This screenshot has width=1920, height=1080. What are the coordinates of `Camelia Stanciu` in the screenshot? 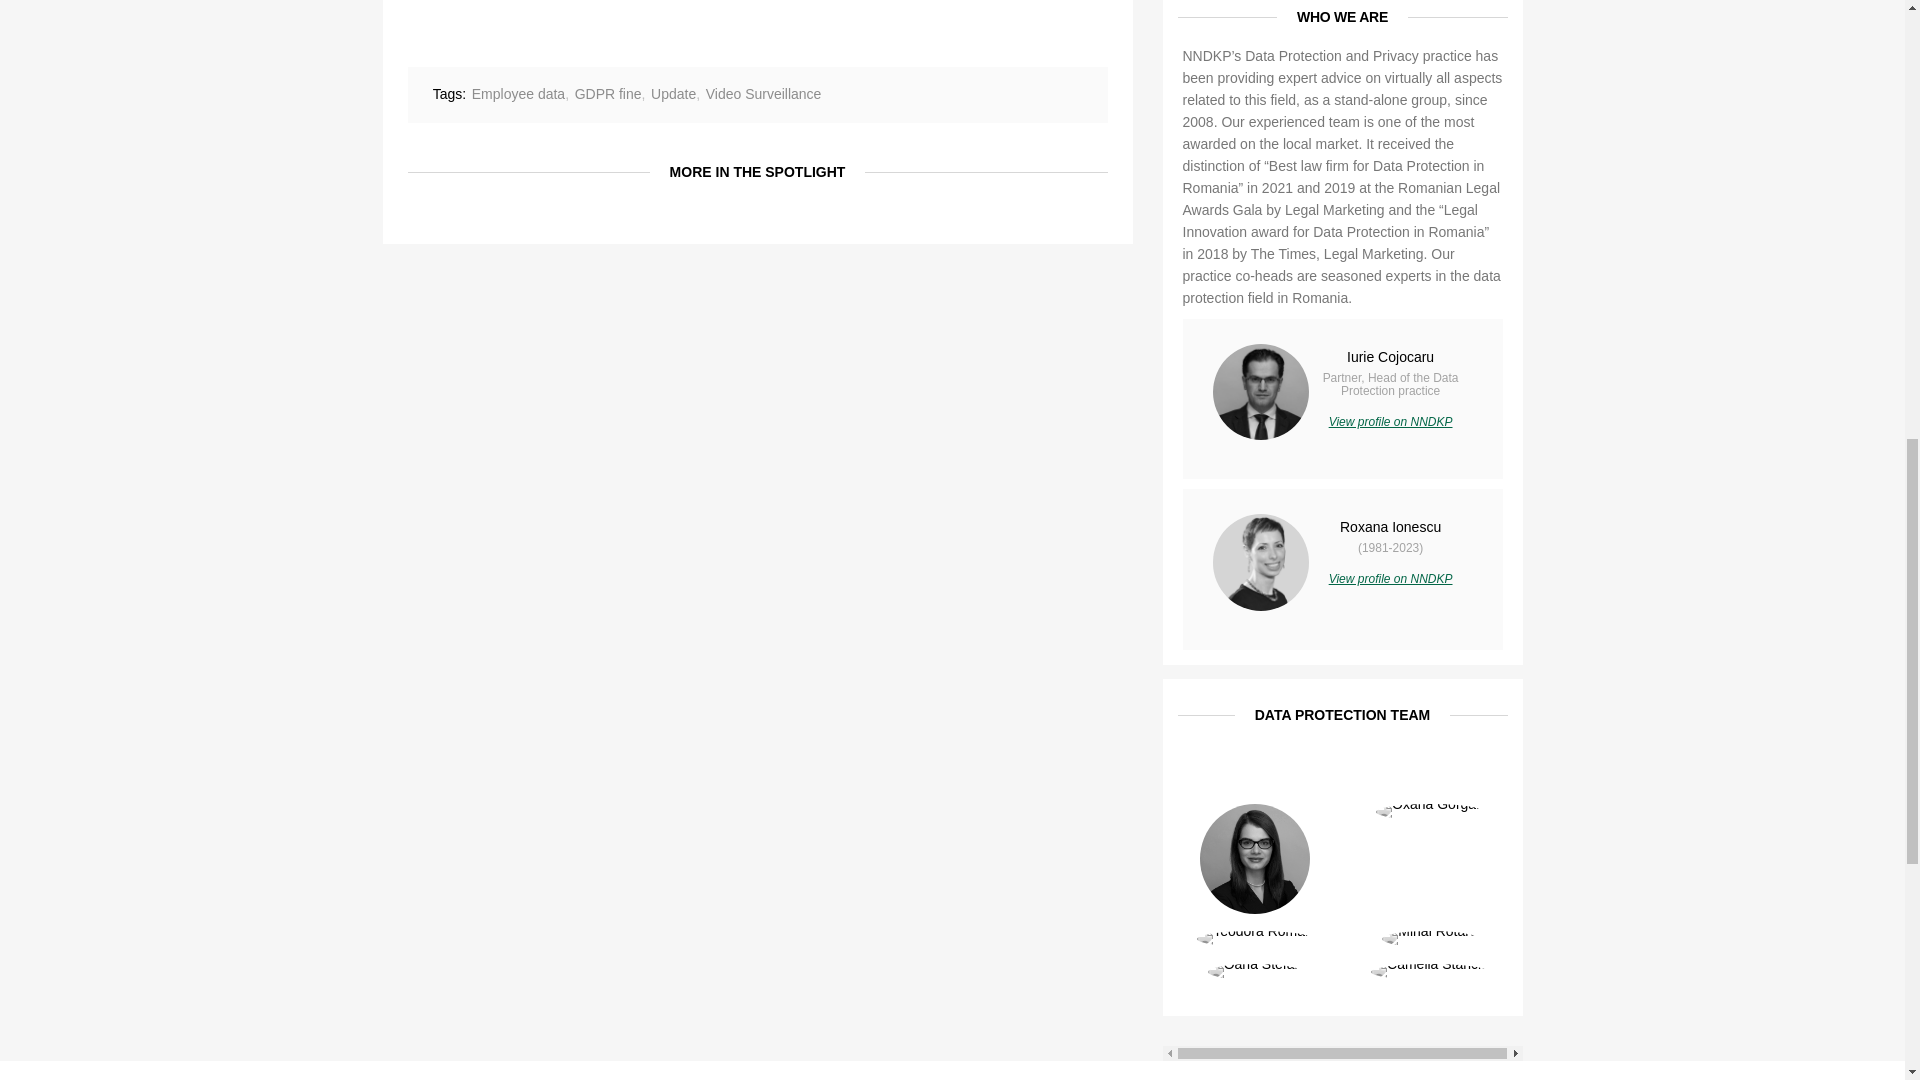 It's located at (1429, 972).